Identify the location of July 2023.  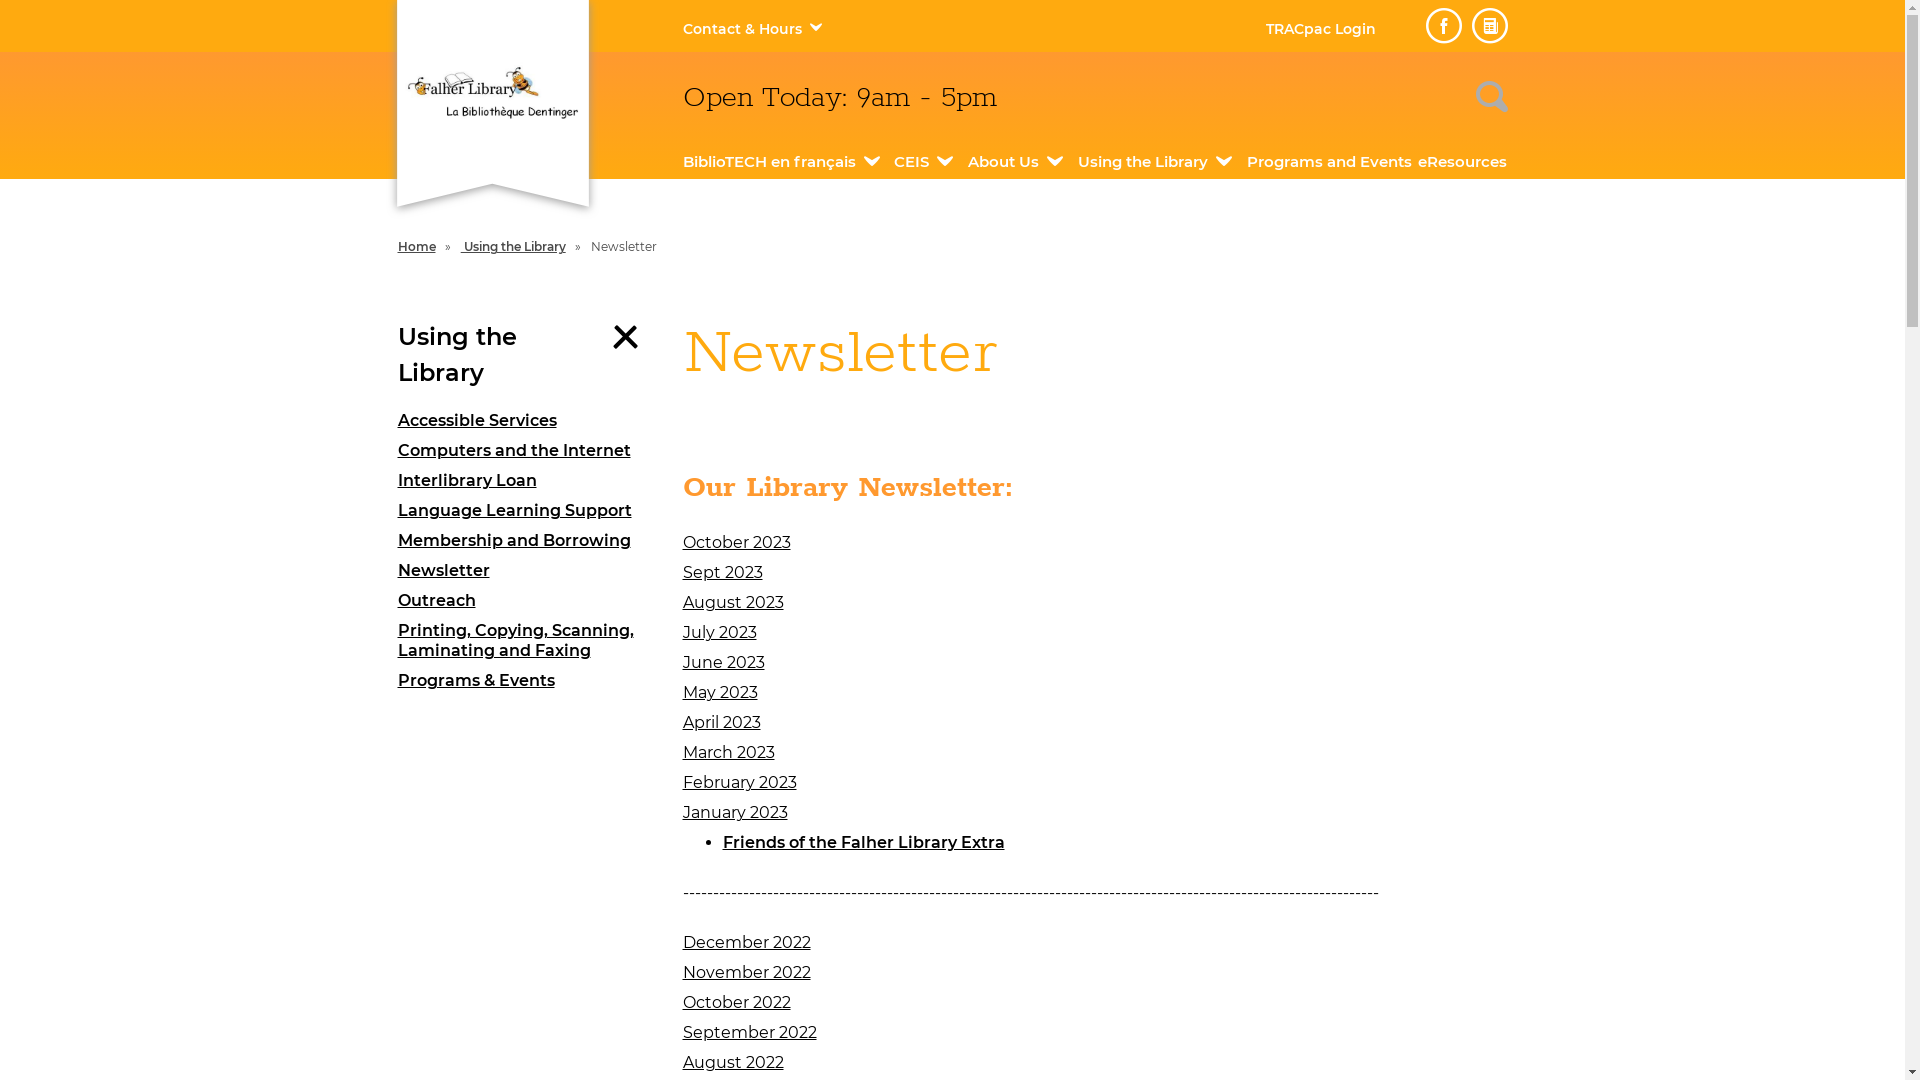
(719, 632).